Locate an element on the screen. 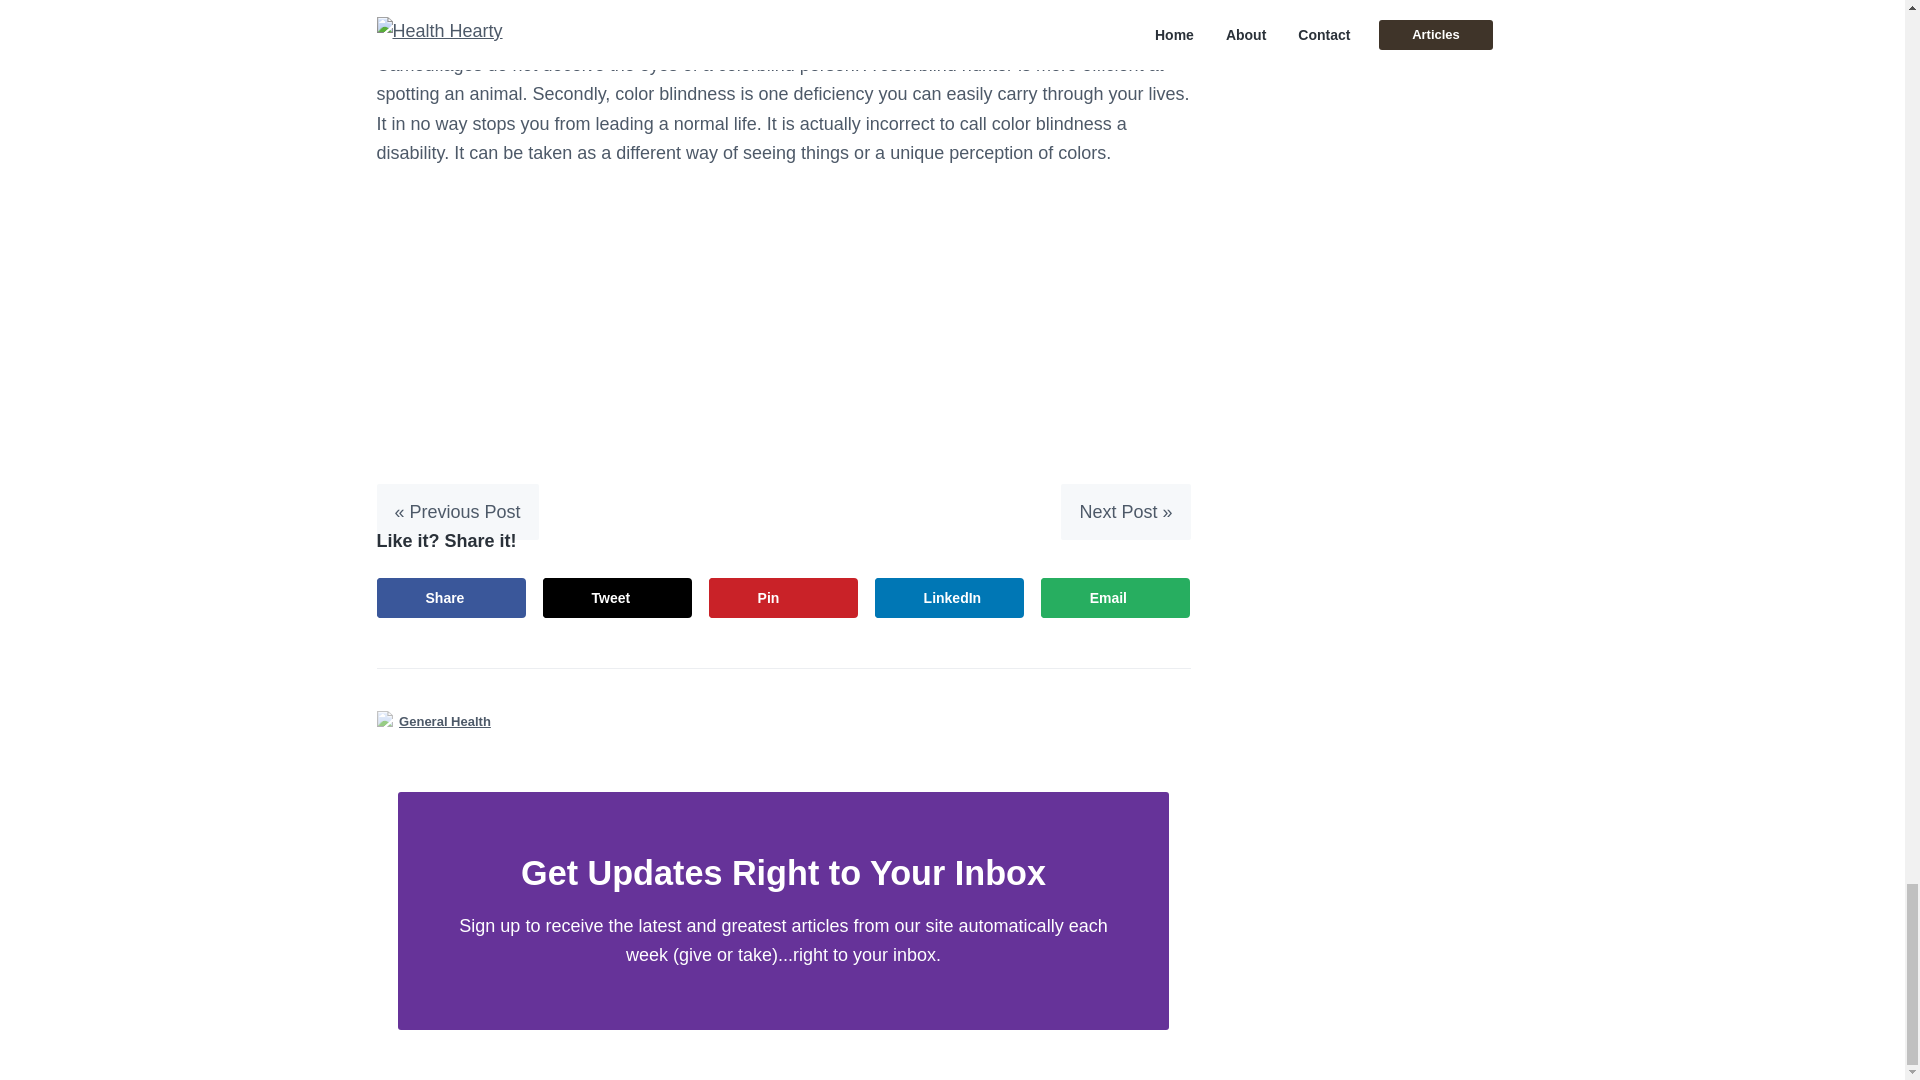  Tweet is located at coordinates (618, 597).